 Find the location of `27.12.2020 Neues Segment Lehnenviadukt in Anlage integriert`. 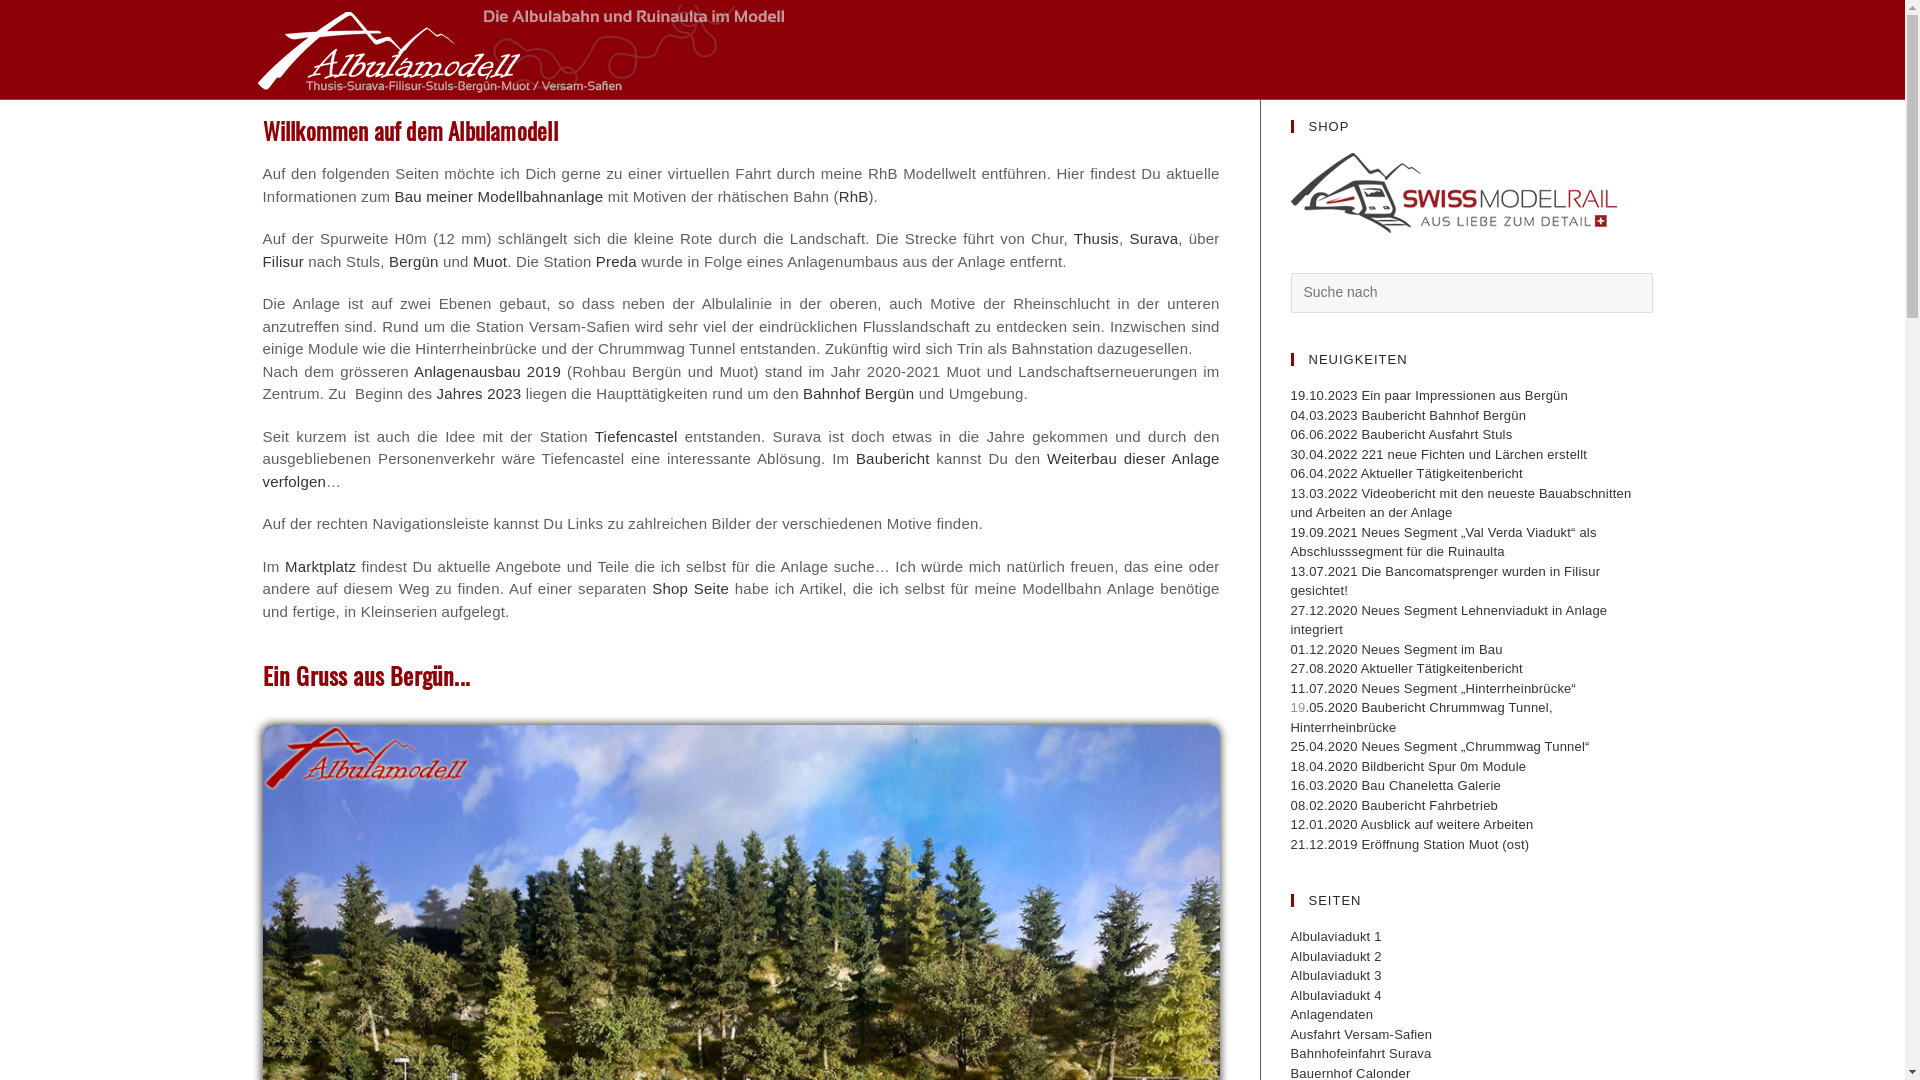

27.12.2020 Neues Segment Lehnenviadukt in Anlage integriert is located at coordinates (1448, 620).